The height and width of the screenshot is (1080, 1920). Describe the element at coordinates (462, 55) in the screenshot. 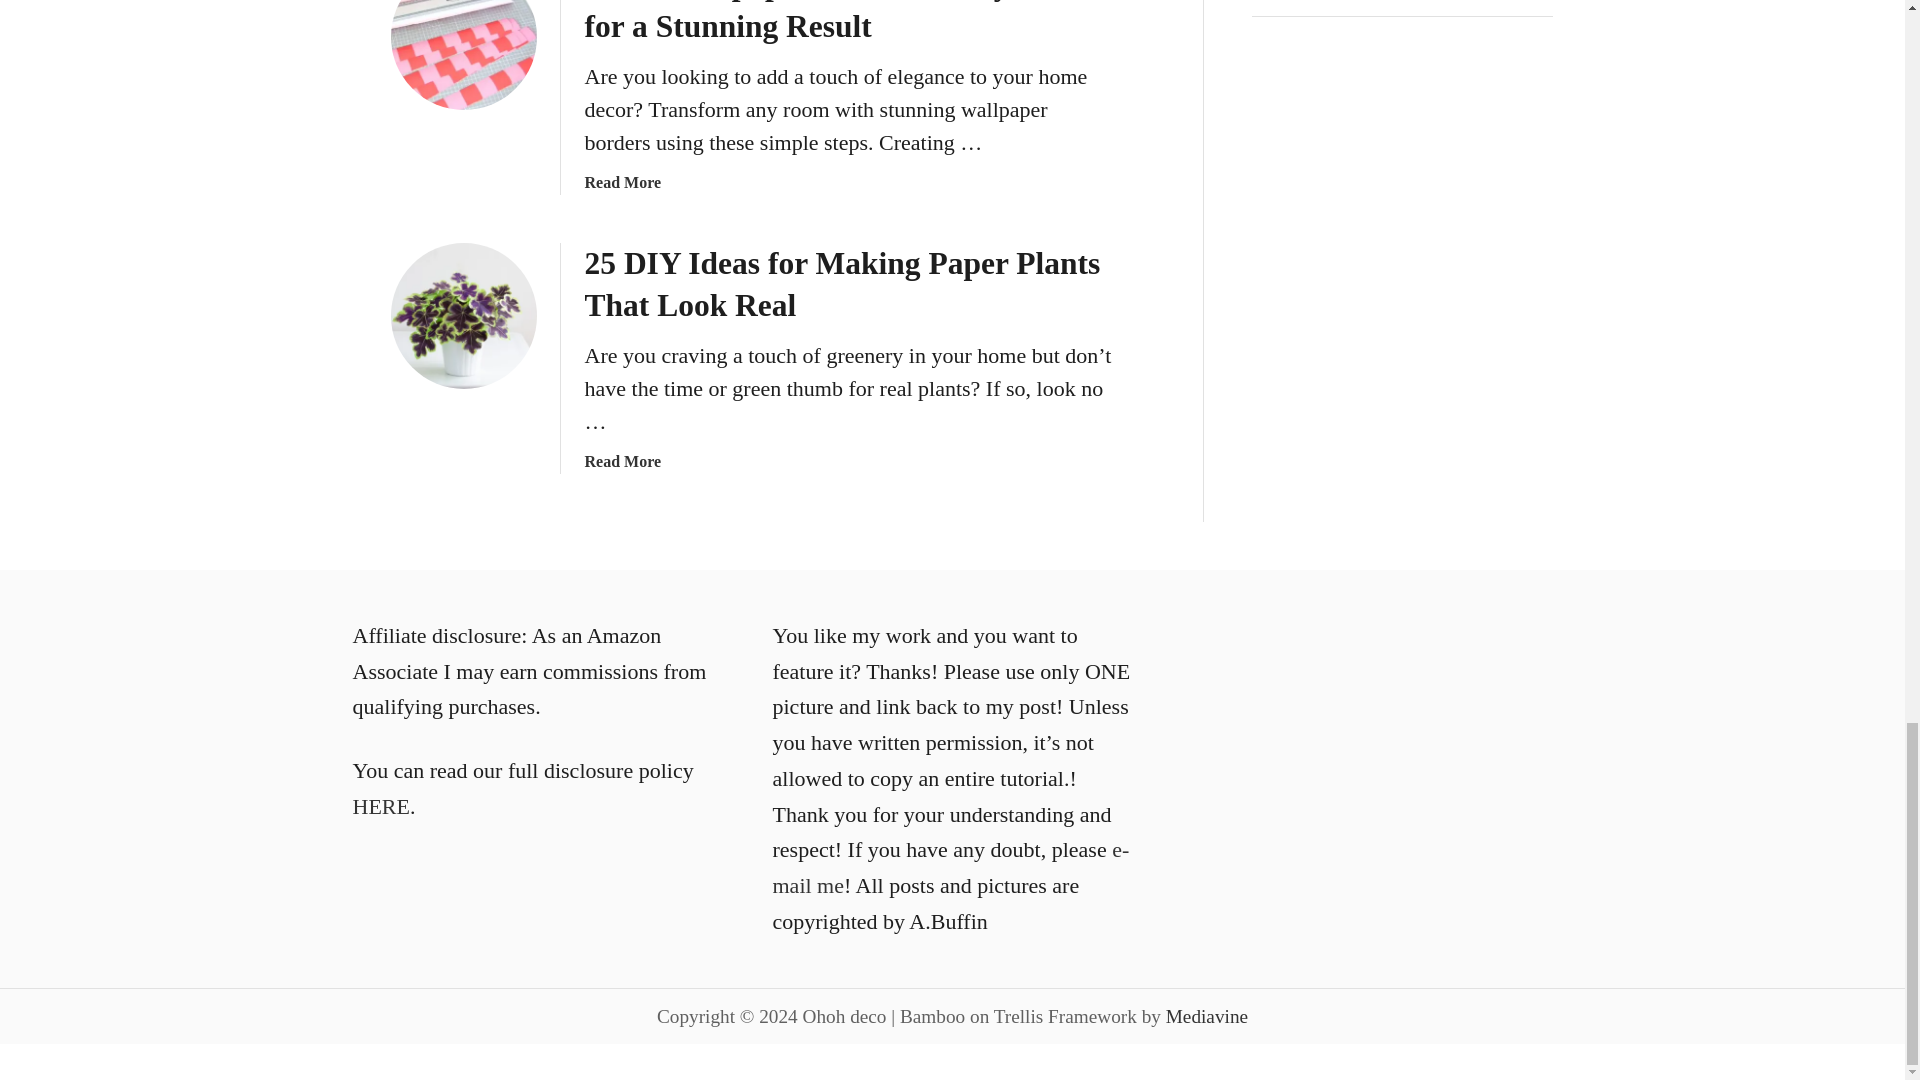

I see `Make Wallpaper Borders: Easy DIY for a Stunning Result` at that location.